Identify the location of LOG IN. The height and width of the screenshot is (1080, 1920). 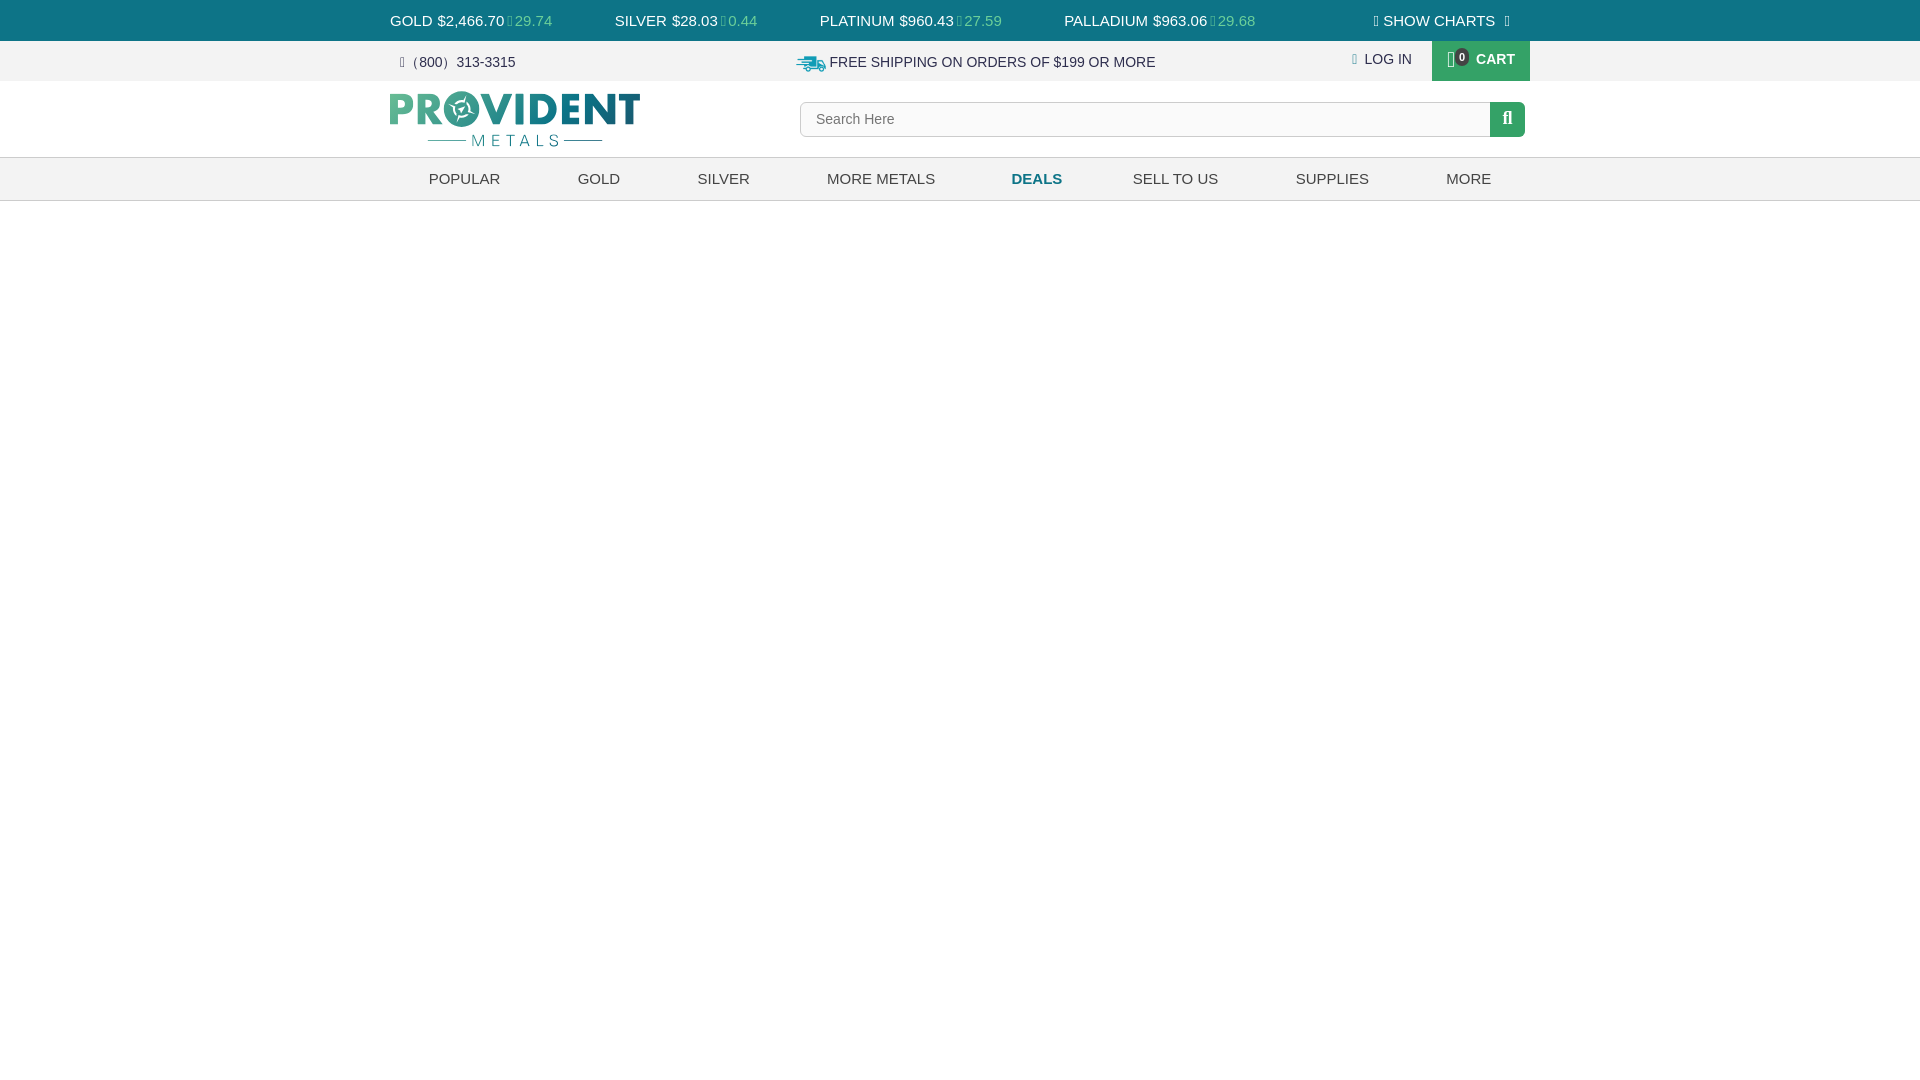
(1381, 58).